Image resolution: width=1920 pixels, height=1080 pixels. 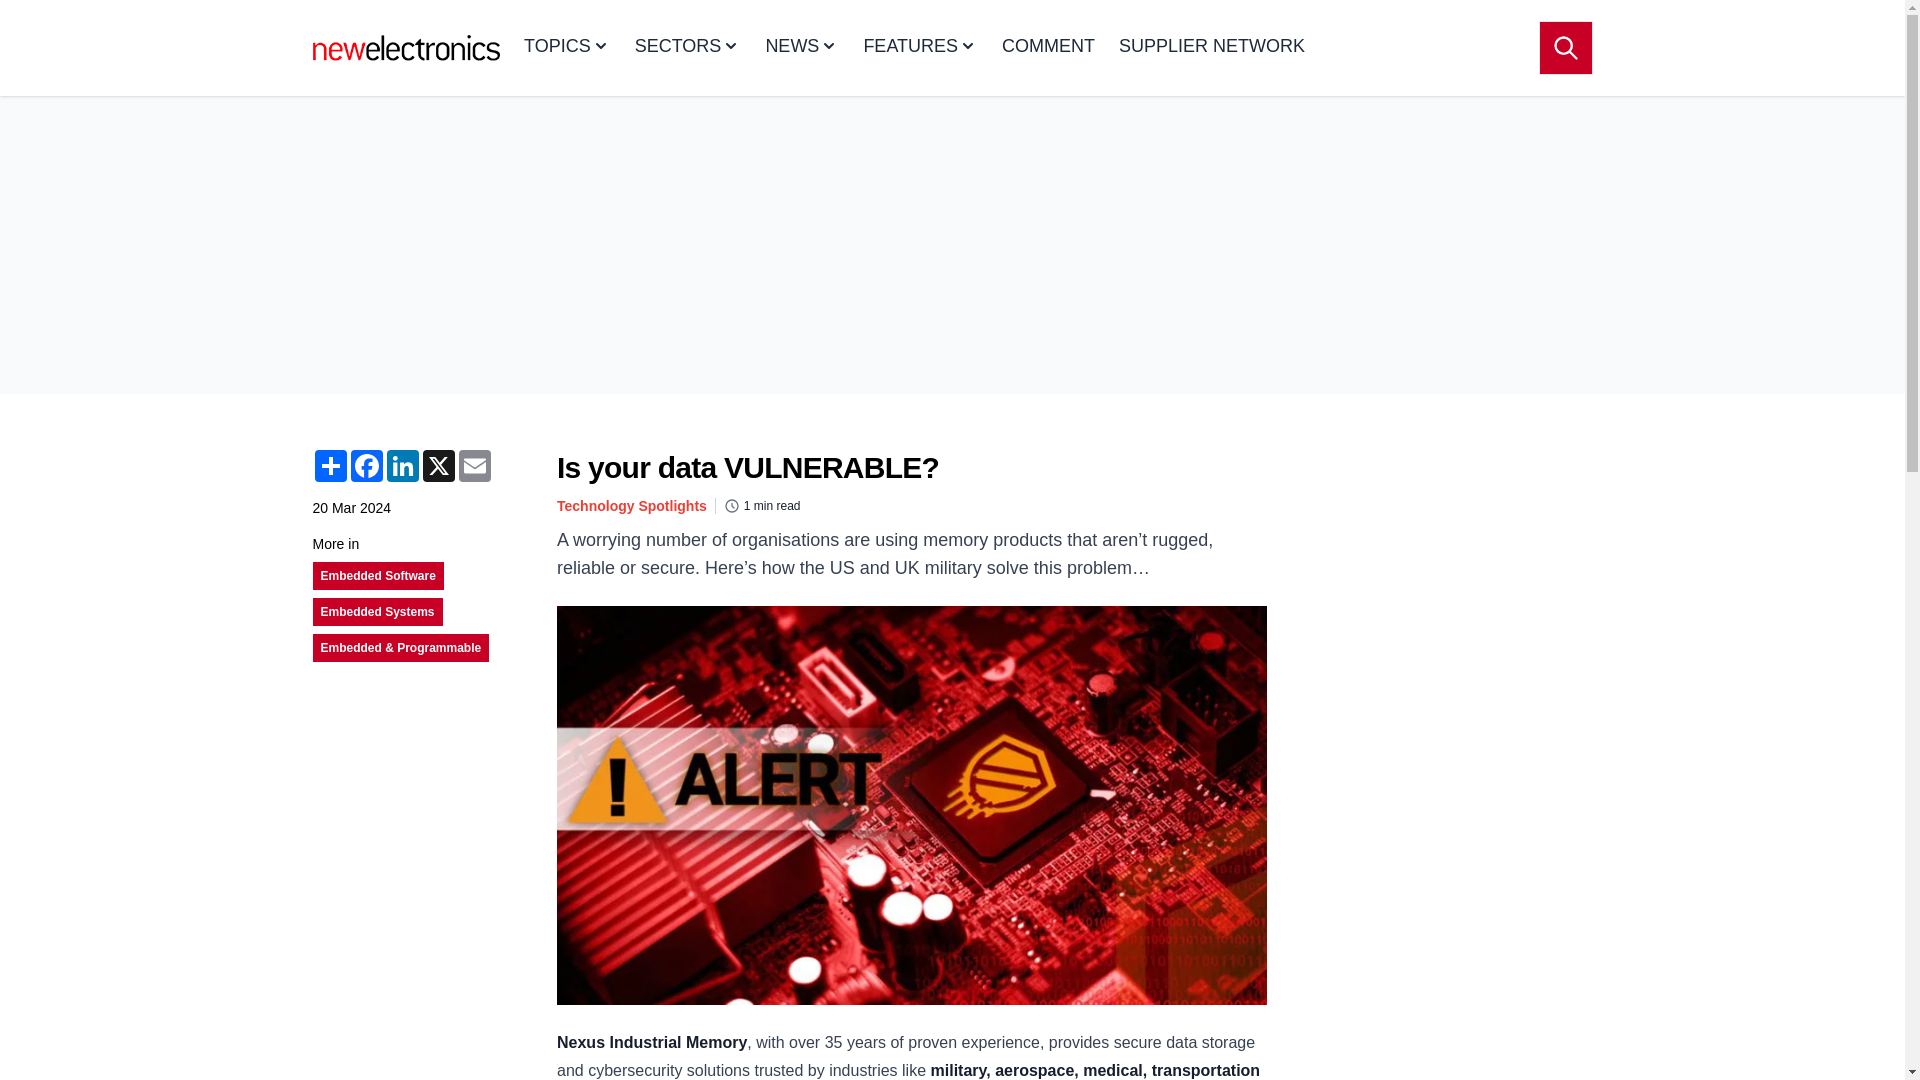 I want to click on 3rd party ad content, so click(x=1442, y=542).